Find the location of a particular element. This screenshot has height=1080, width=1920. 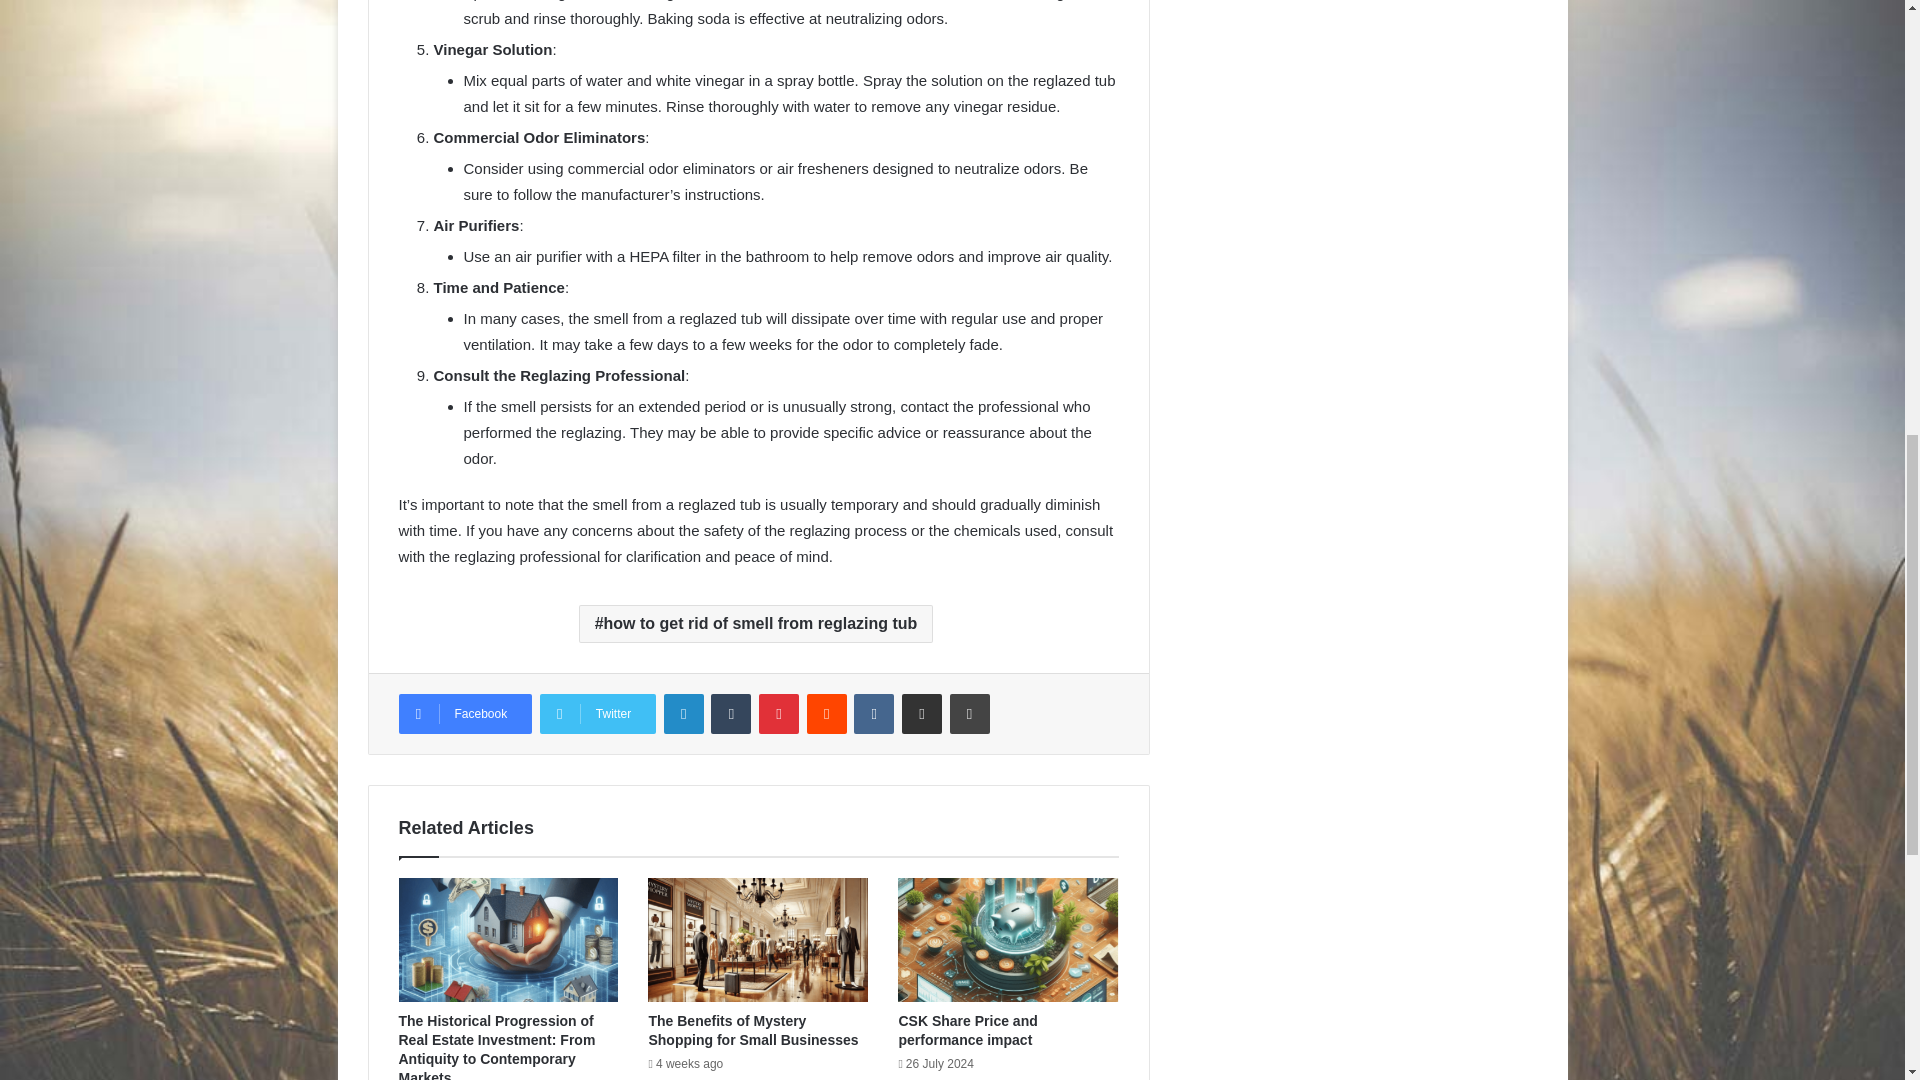

Print is located at coordinates (970, 714).